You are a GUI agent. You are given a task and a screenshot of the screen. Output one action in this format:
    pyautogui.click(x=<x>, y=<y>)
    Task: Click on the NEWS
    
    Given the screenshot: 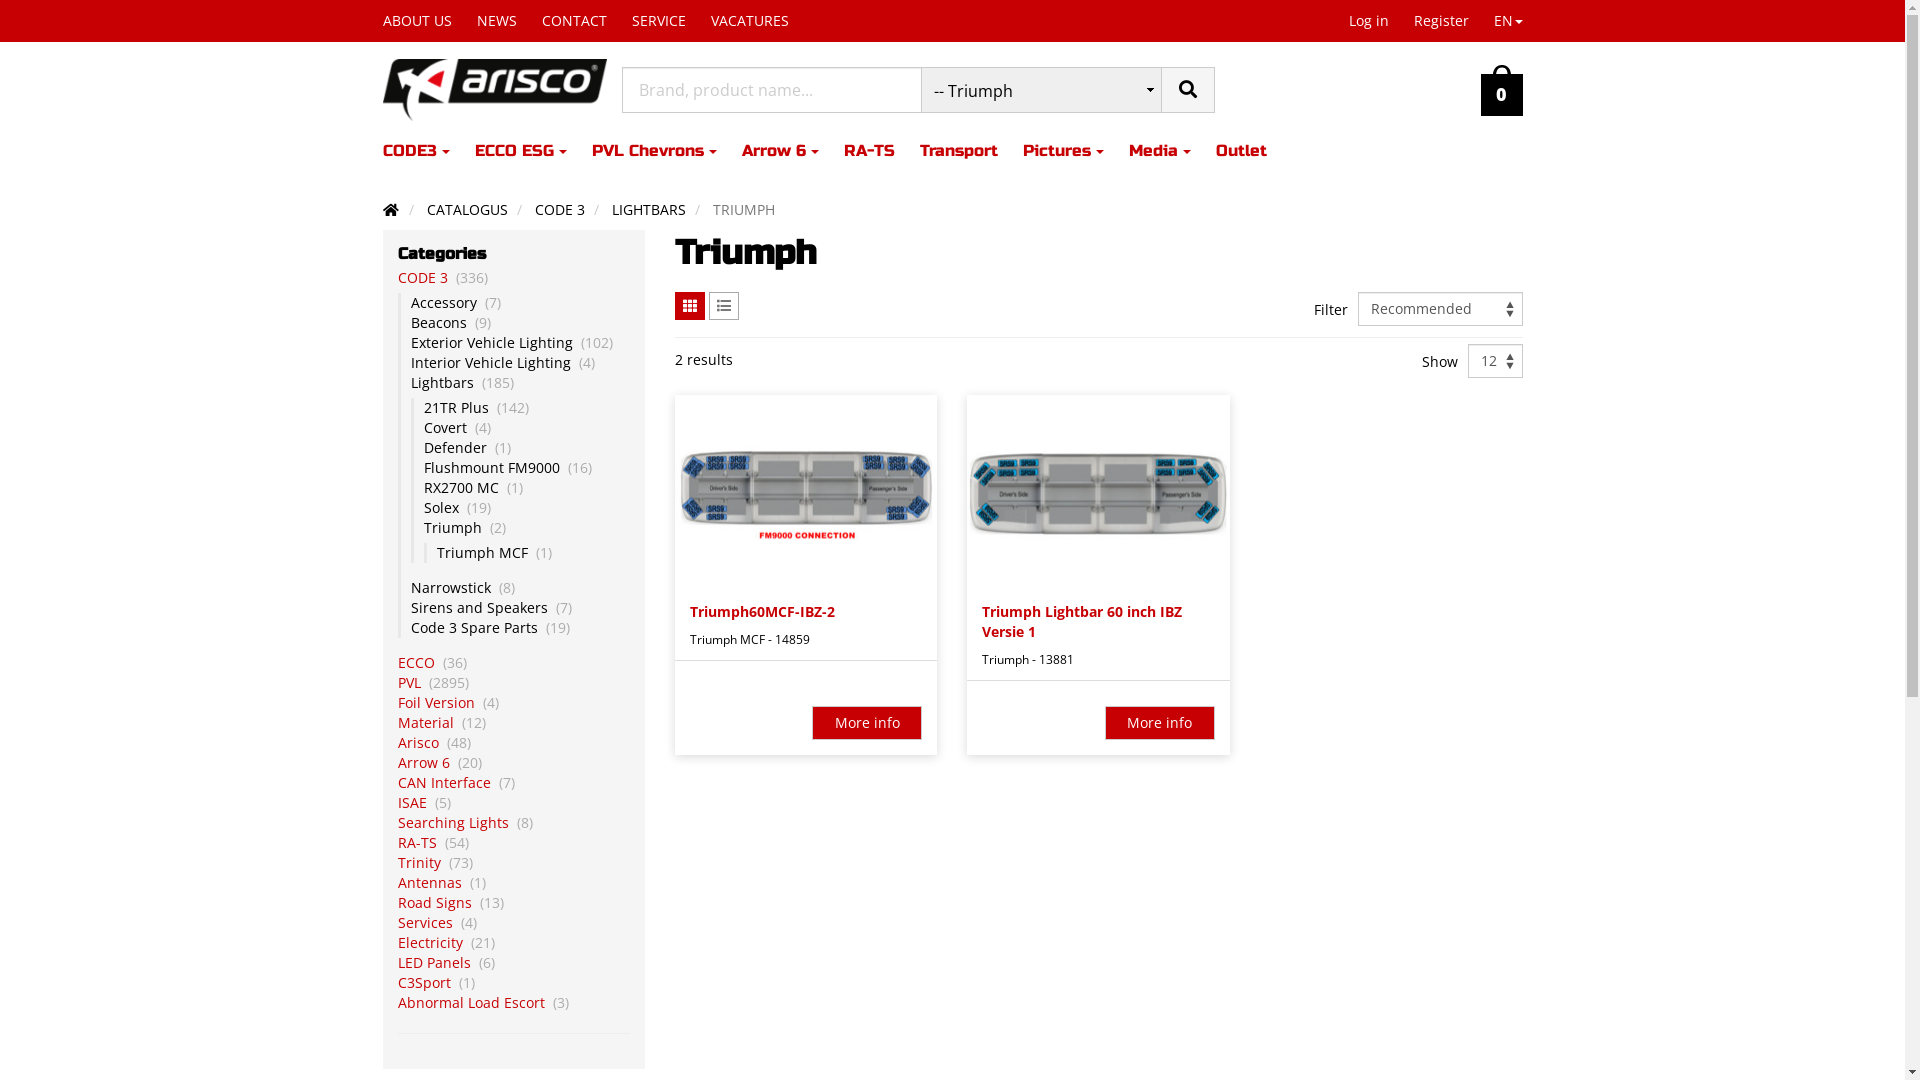 What is the action you would take?
    pyautogui.click(x=508, y=21)
    